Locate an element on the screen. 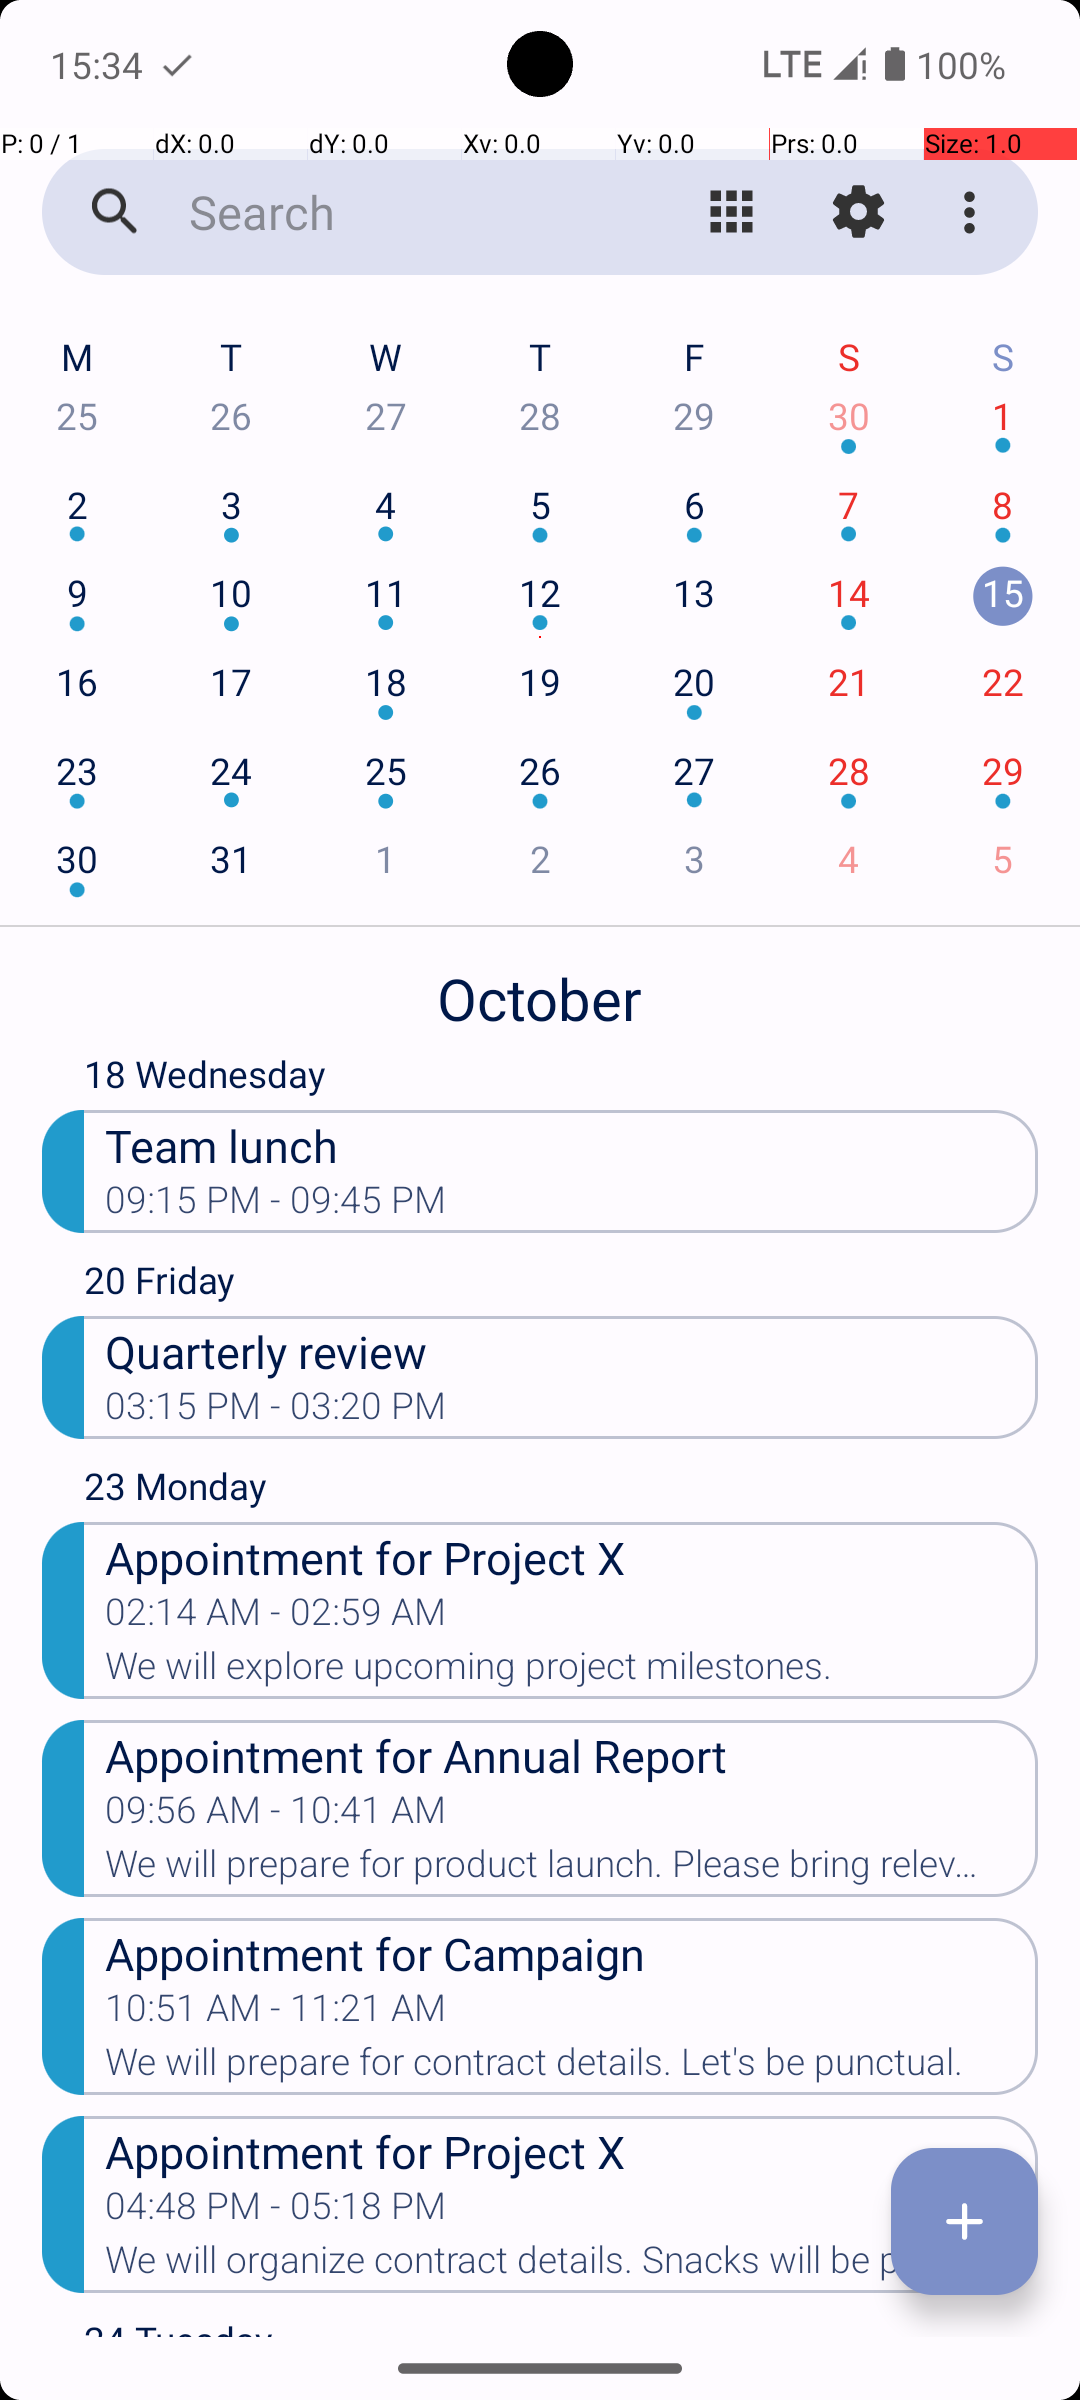  We will prepare for product launch. Please bring relevant documents. is located at coordinates (572, 1870).